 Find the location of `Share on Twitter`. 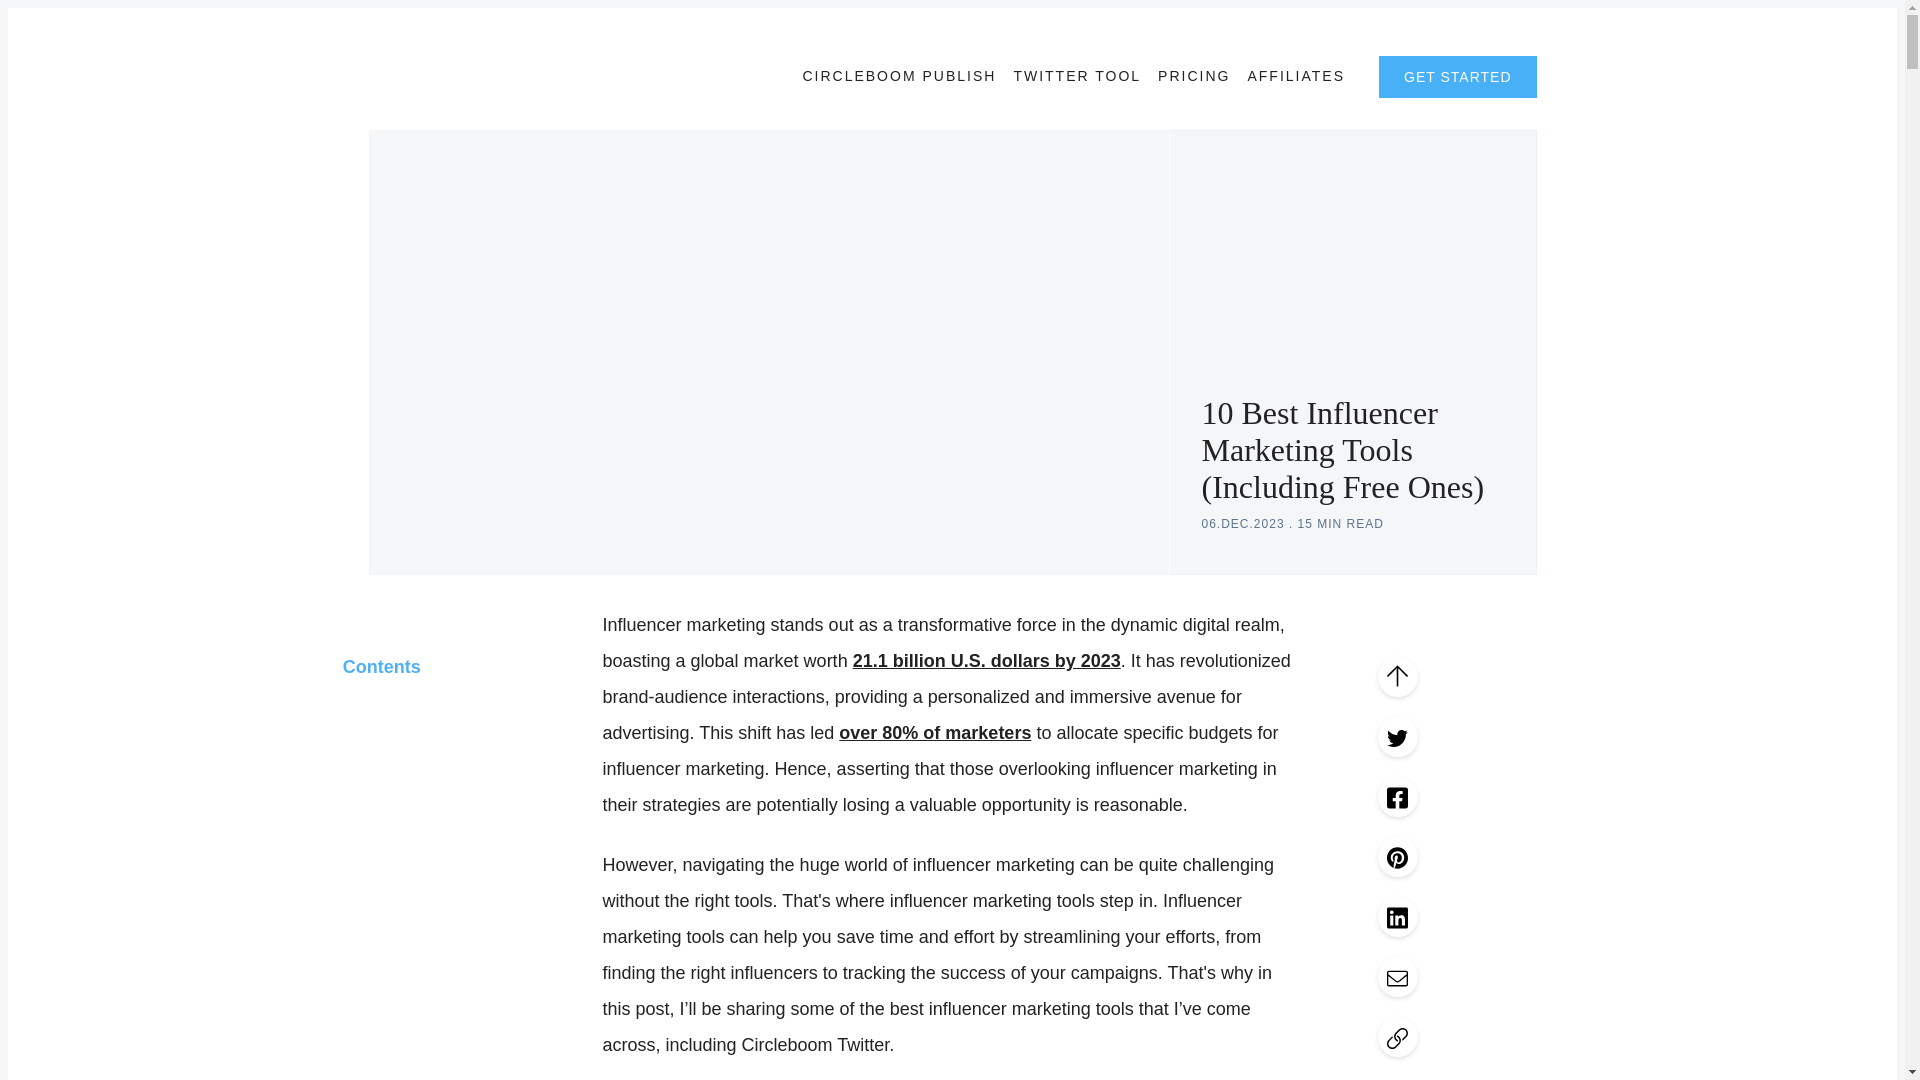

Share on Twitter is located at coordinates (1398, 737).